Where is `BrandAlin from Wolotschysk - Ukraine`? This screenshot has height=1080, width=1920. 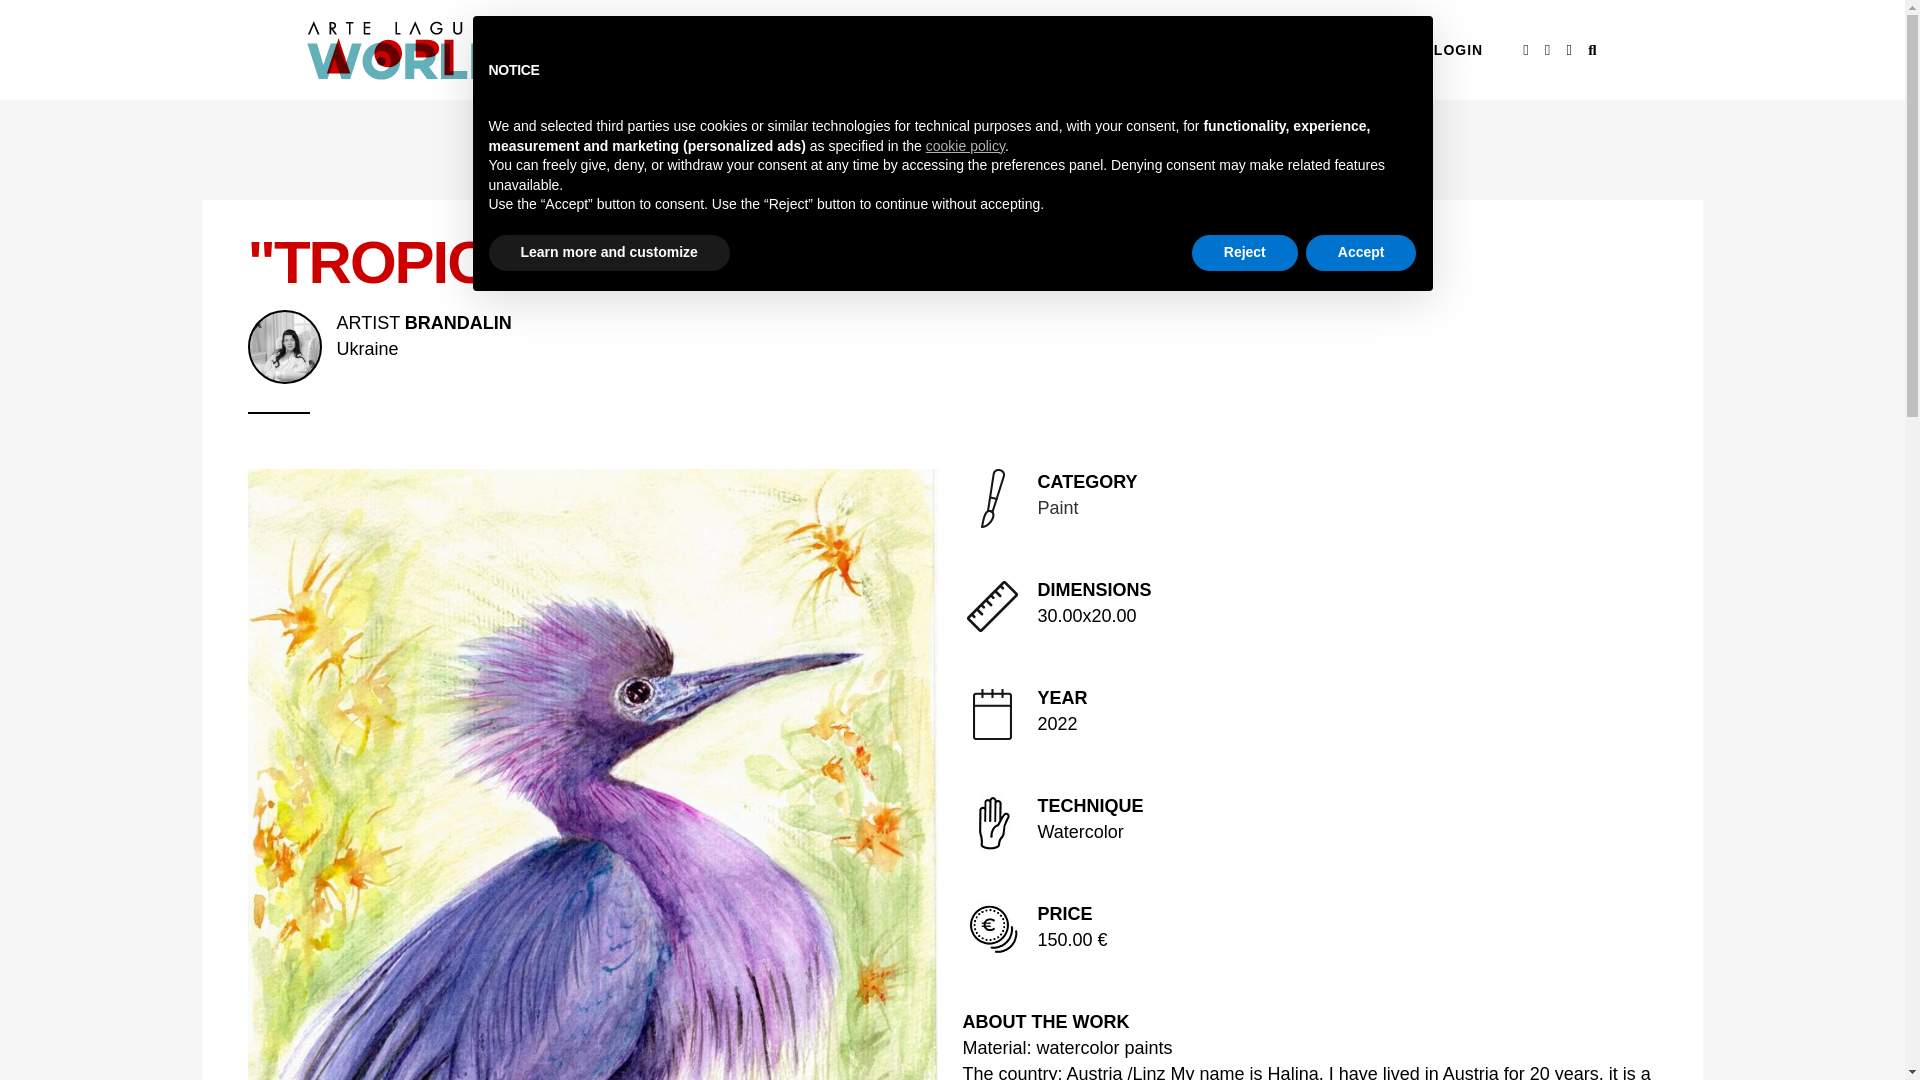 BrandAlin from Wolotschysk - Ukraine is located at coordinates (952, 335).